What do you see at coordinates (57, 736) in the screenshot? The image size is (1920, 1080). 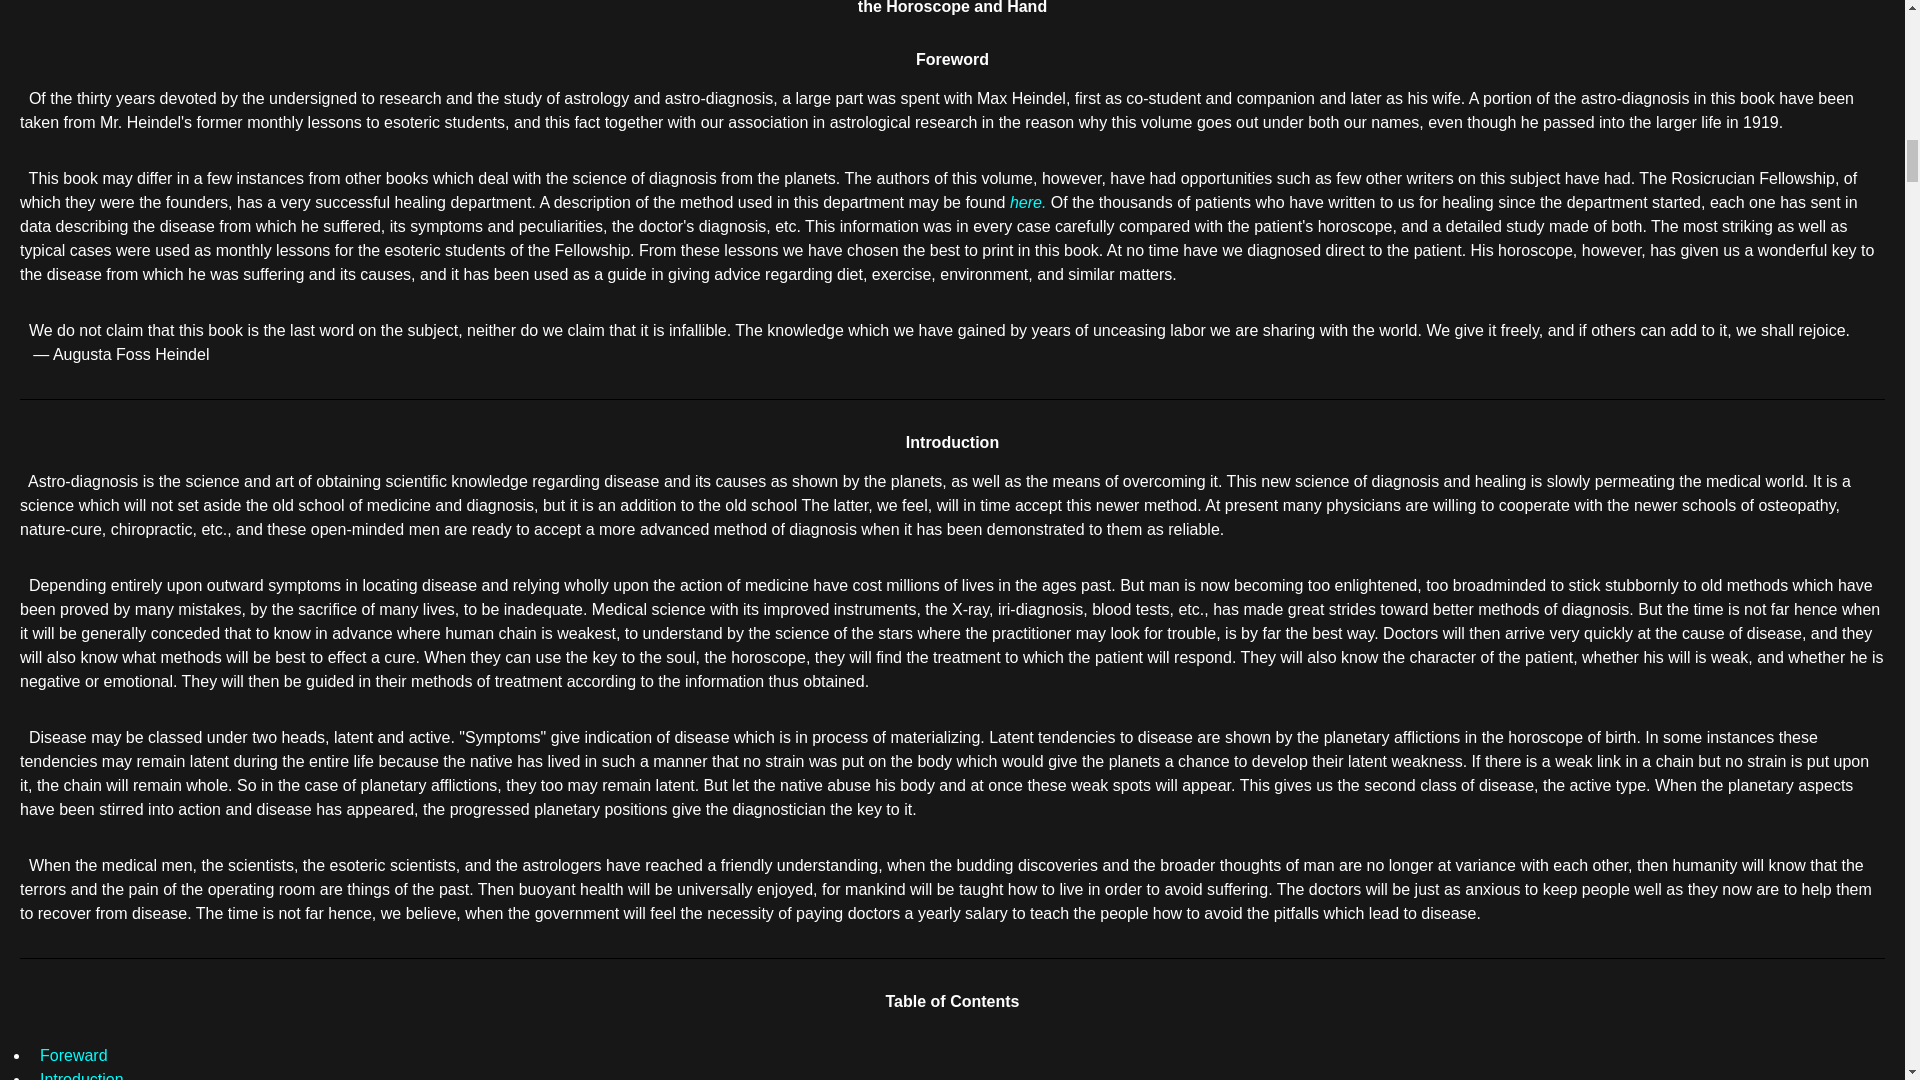 I see `Disease` at bounding box center [57, 736].